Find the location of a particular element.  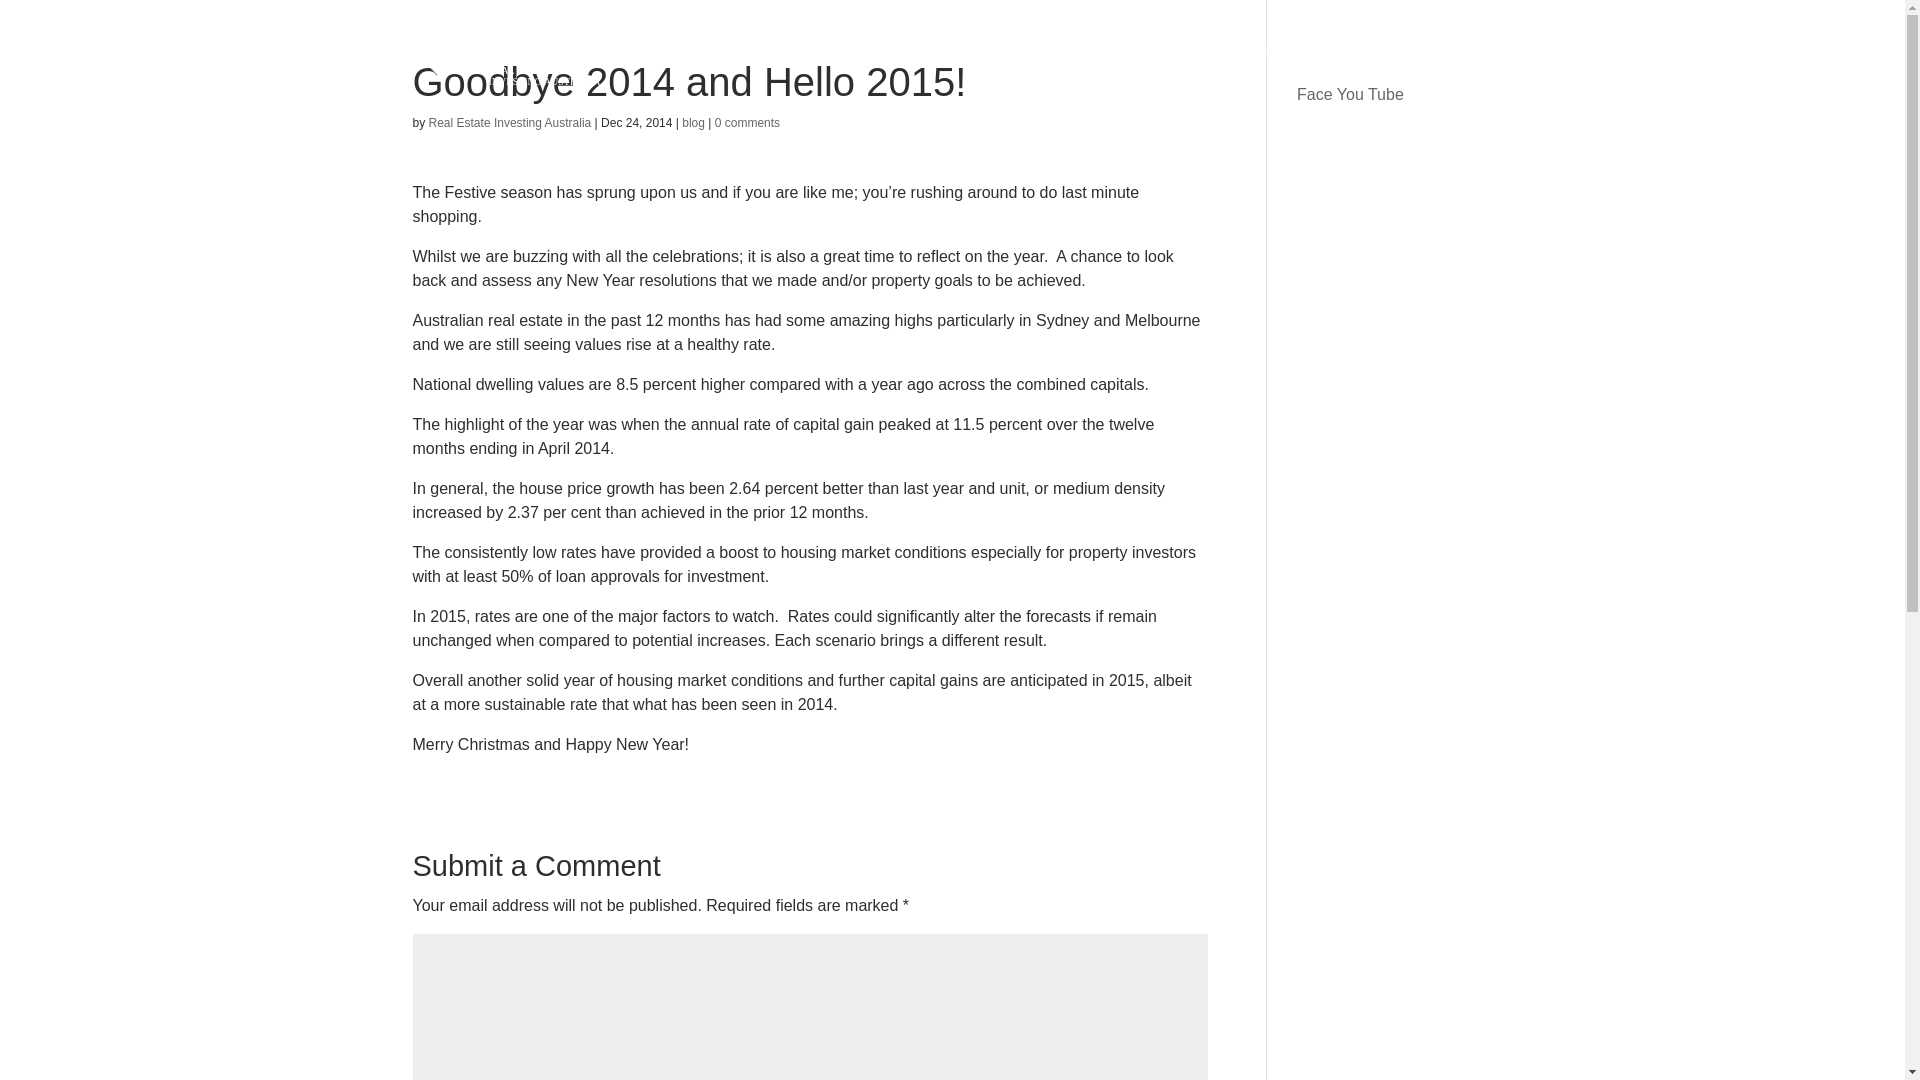

blog is located at coordinates (692, 122).